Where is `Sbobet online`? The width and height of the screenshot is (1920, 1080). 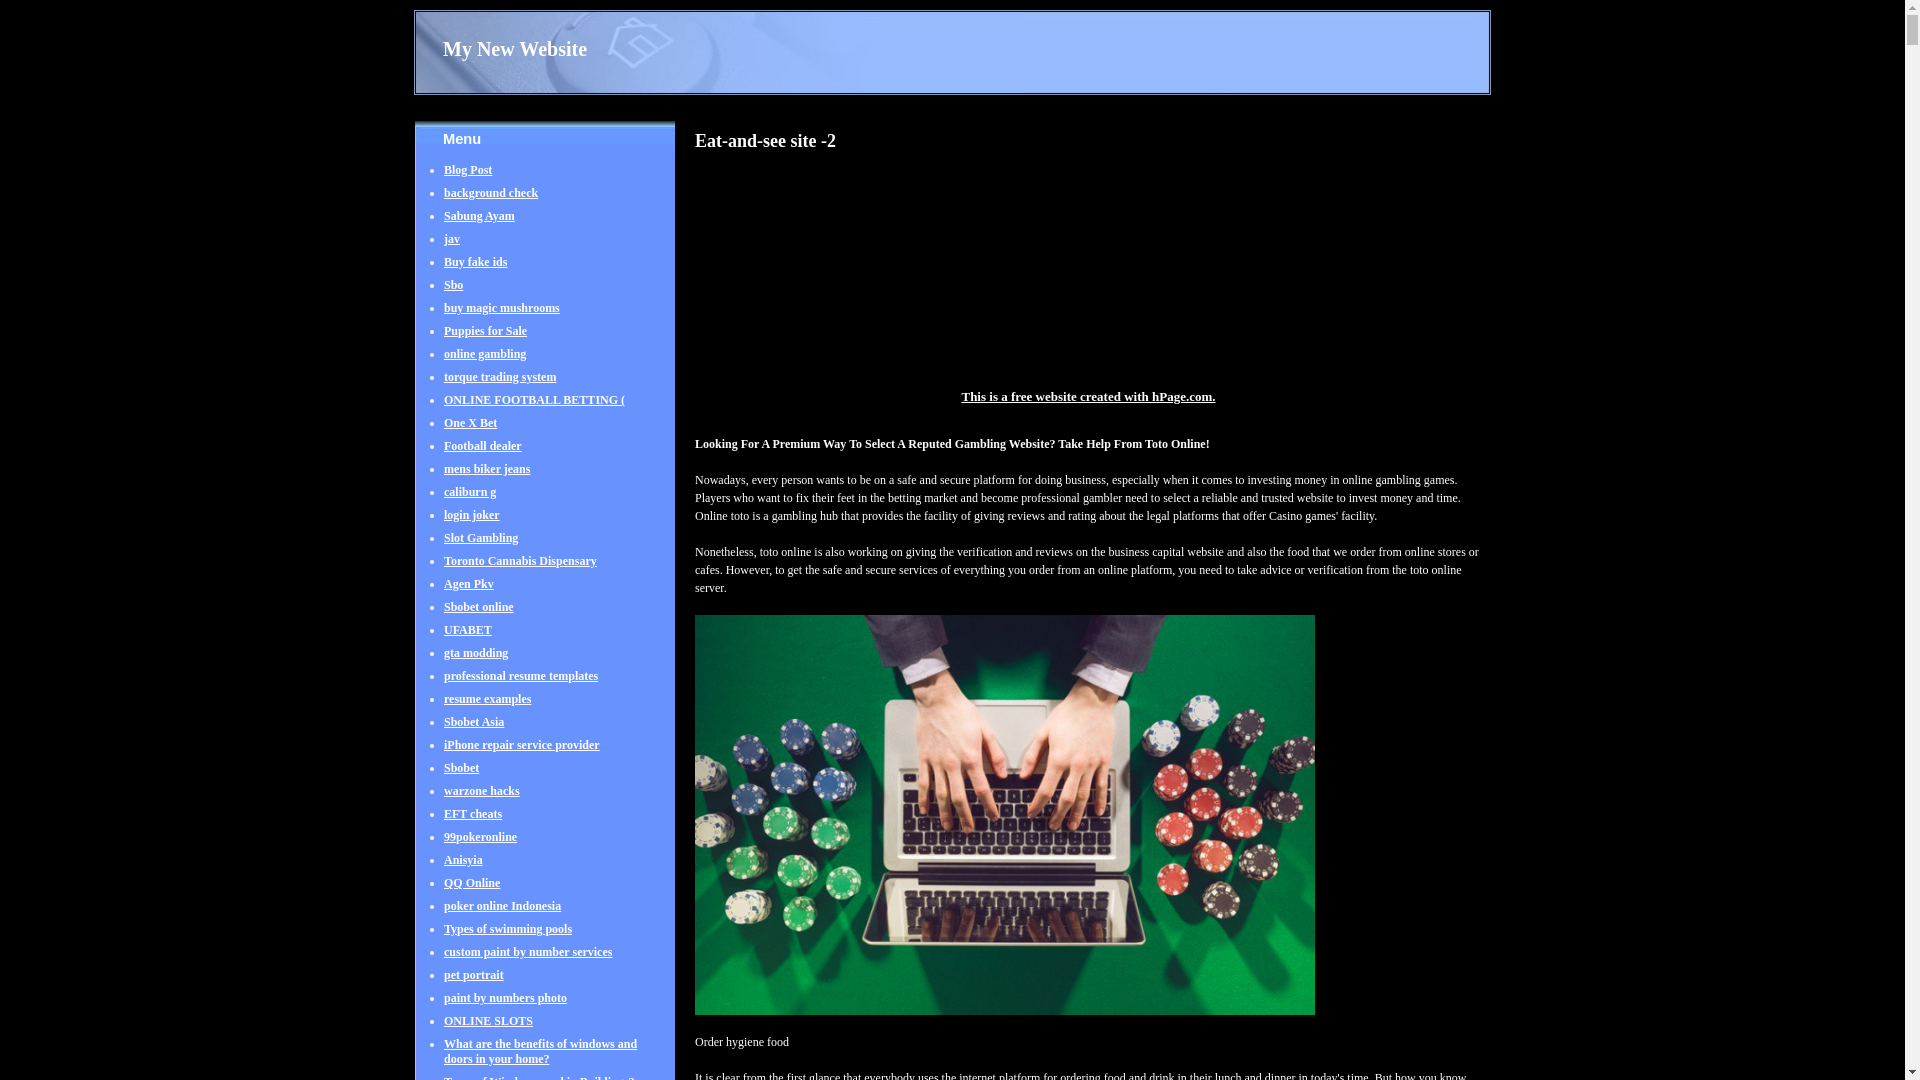
Sbobet online is located at coordinates (478, 616).